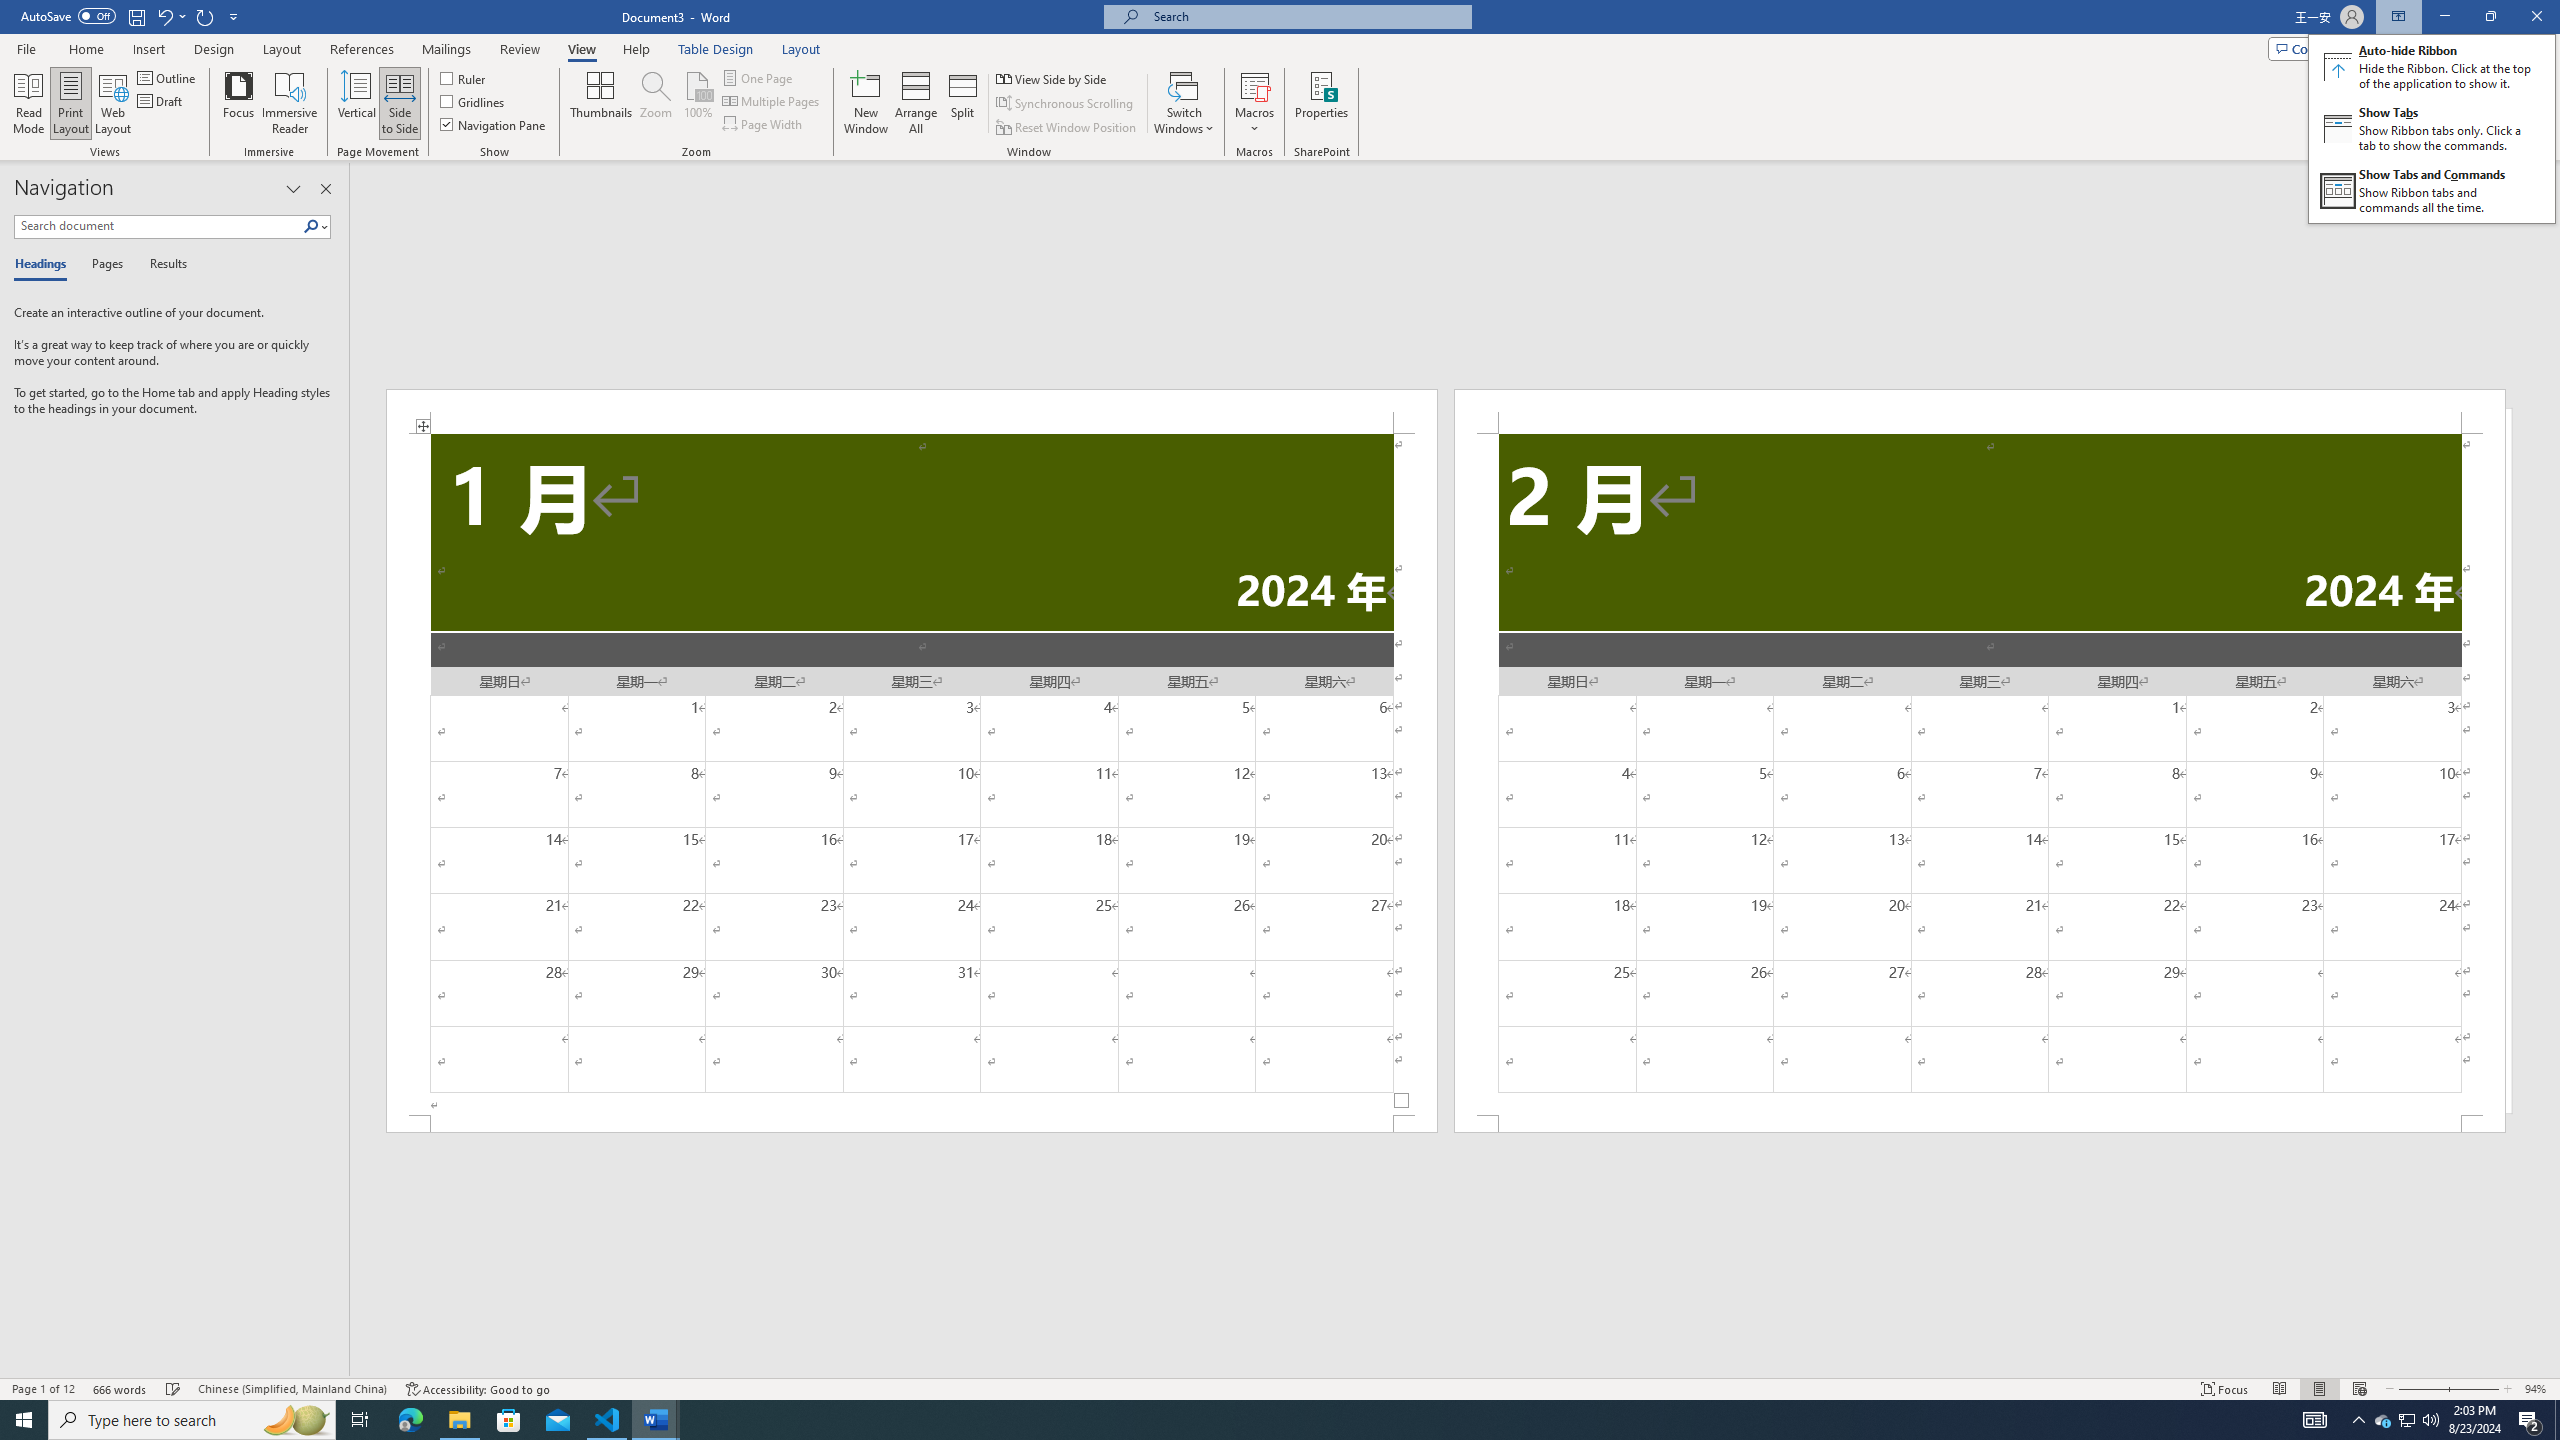 The width and height of the screenshot is (2560, 1440). Describe the element at coordinates (1066, 104) in the screenshot. I see `Synchronous Scrolling` at that location.